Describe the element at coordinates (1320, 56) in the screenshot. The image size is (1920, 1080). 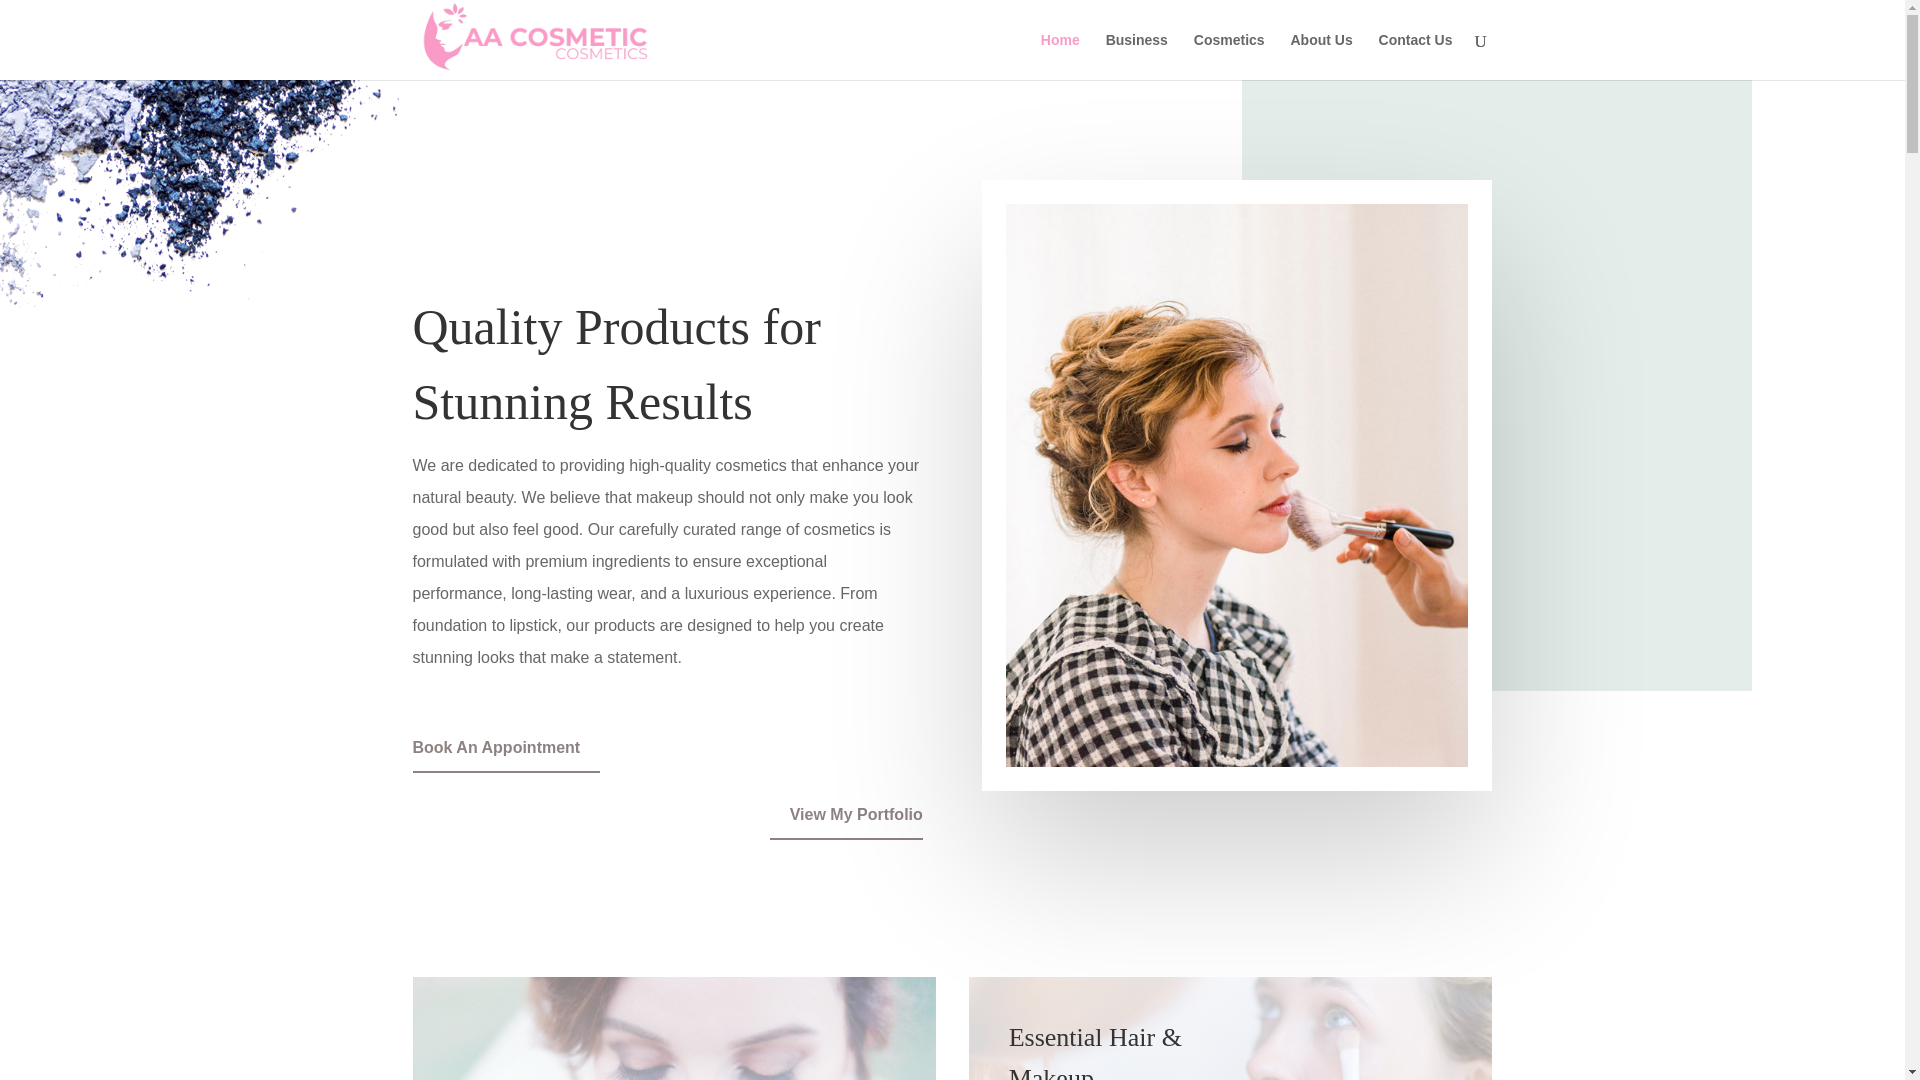
I see `About Us` at that location.